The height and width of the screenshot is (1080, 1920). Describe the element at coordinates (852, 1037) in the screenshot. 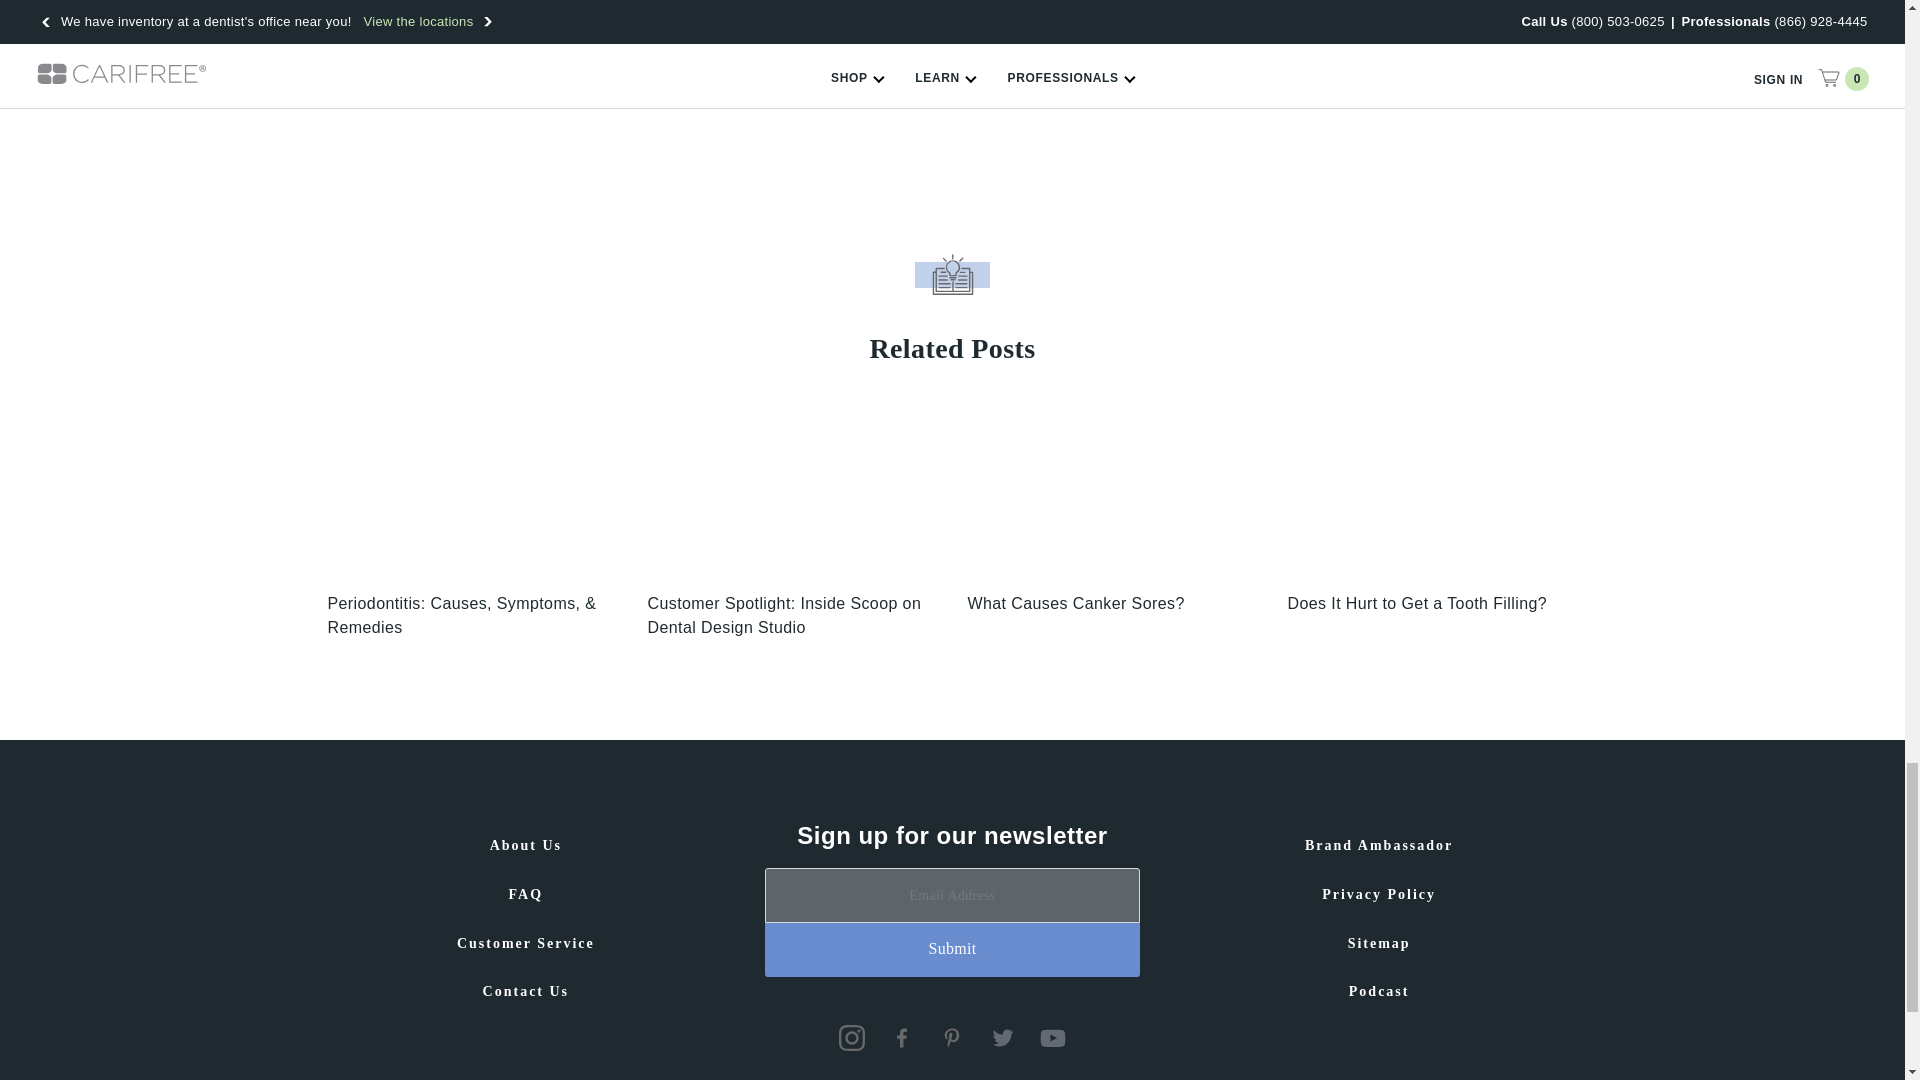

I see `Instagram` at that location.